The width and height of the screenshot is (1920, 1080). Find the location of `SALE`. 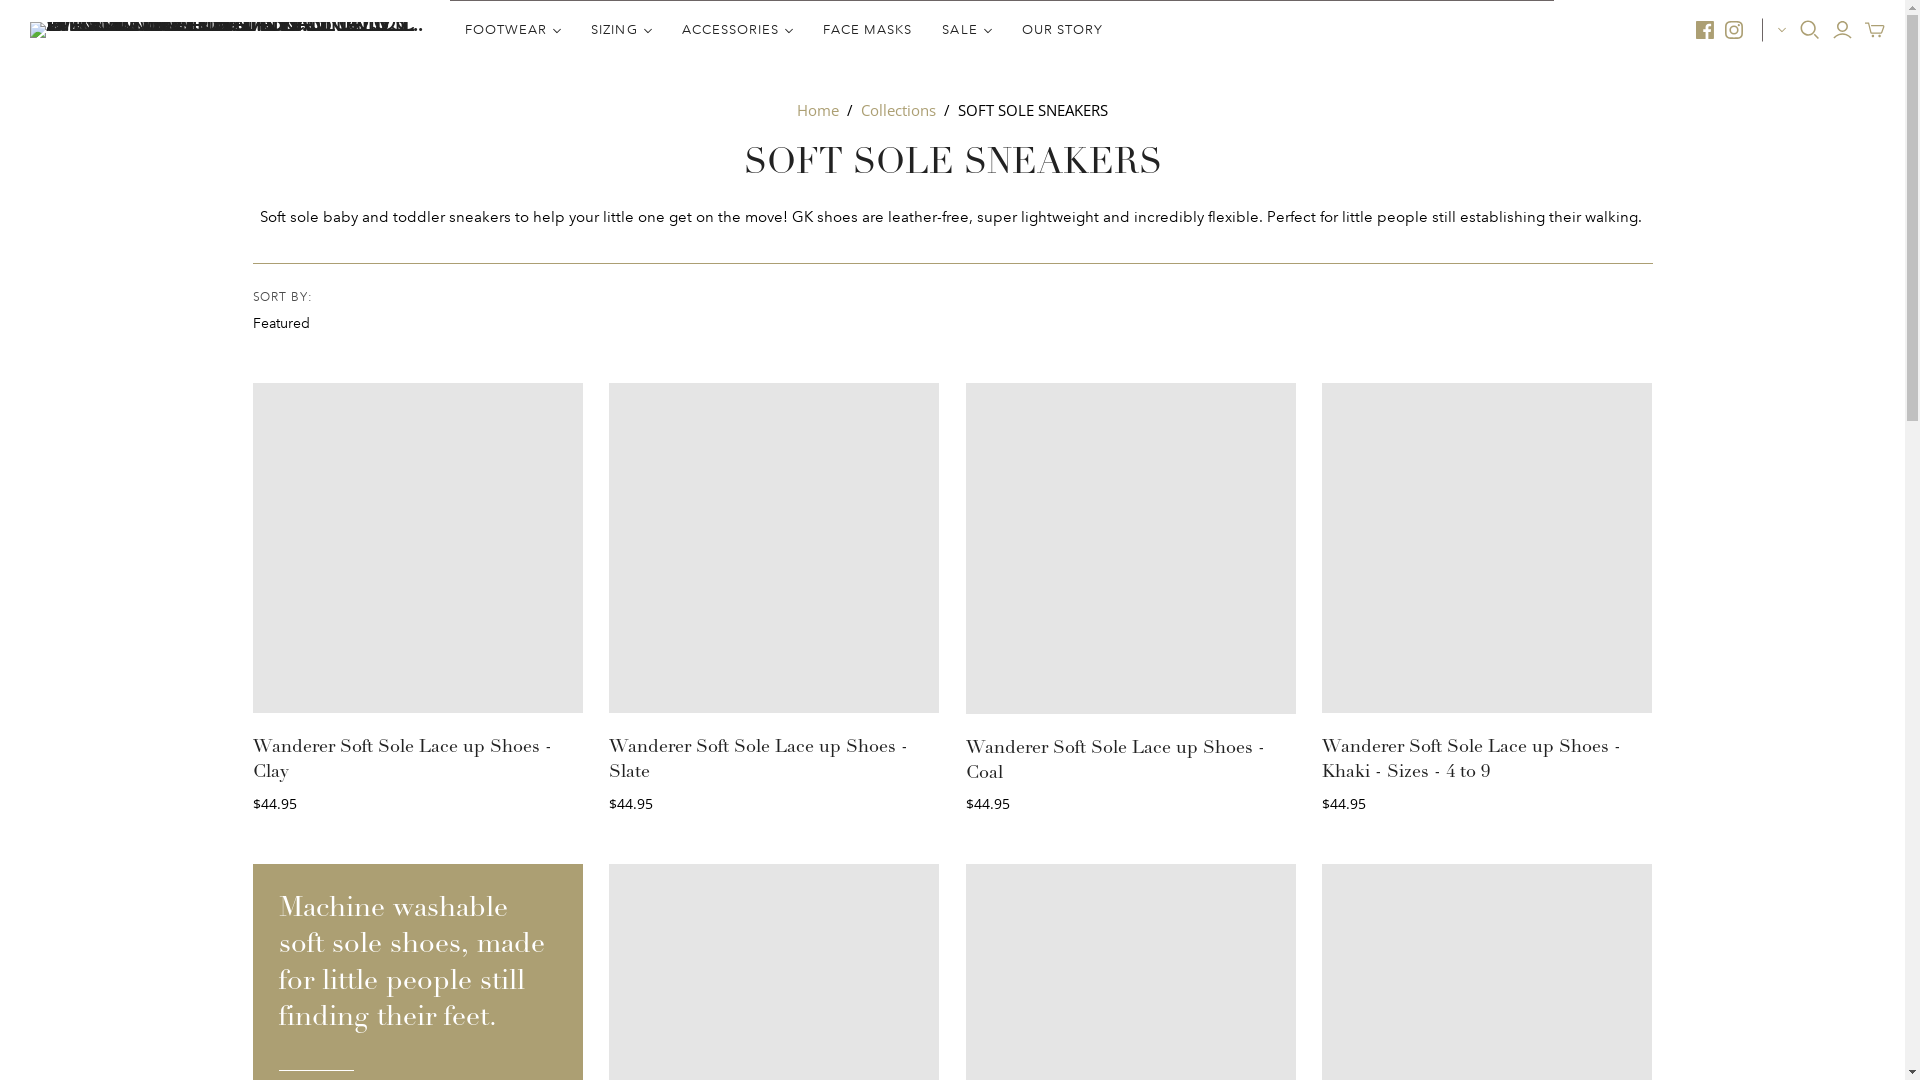

SALE is located at coordinates (966, 30).